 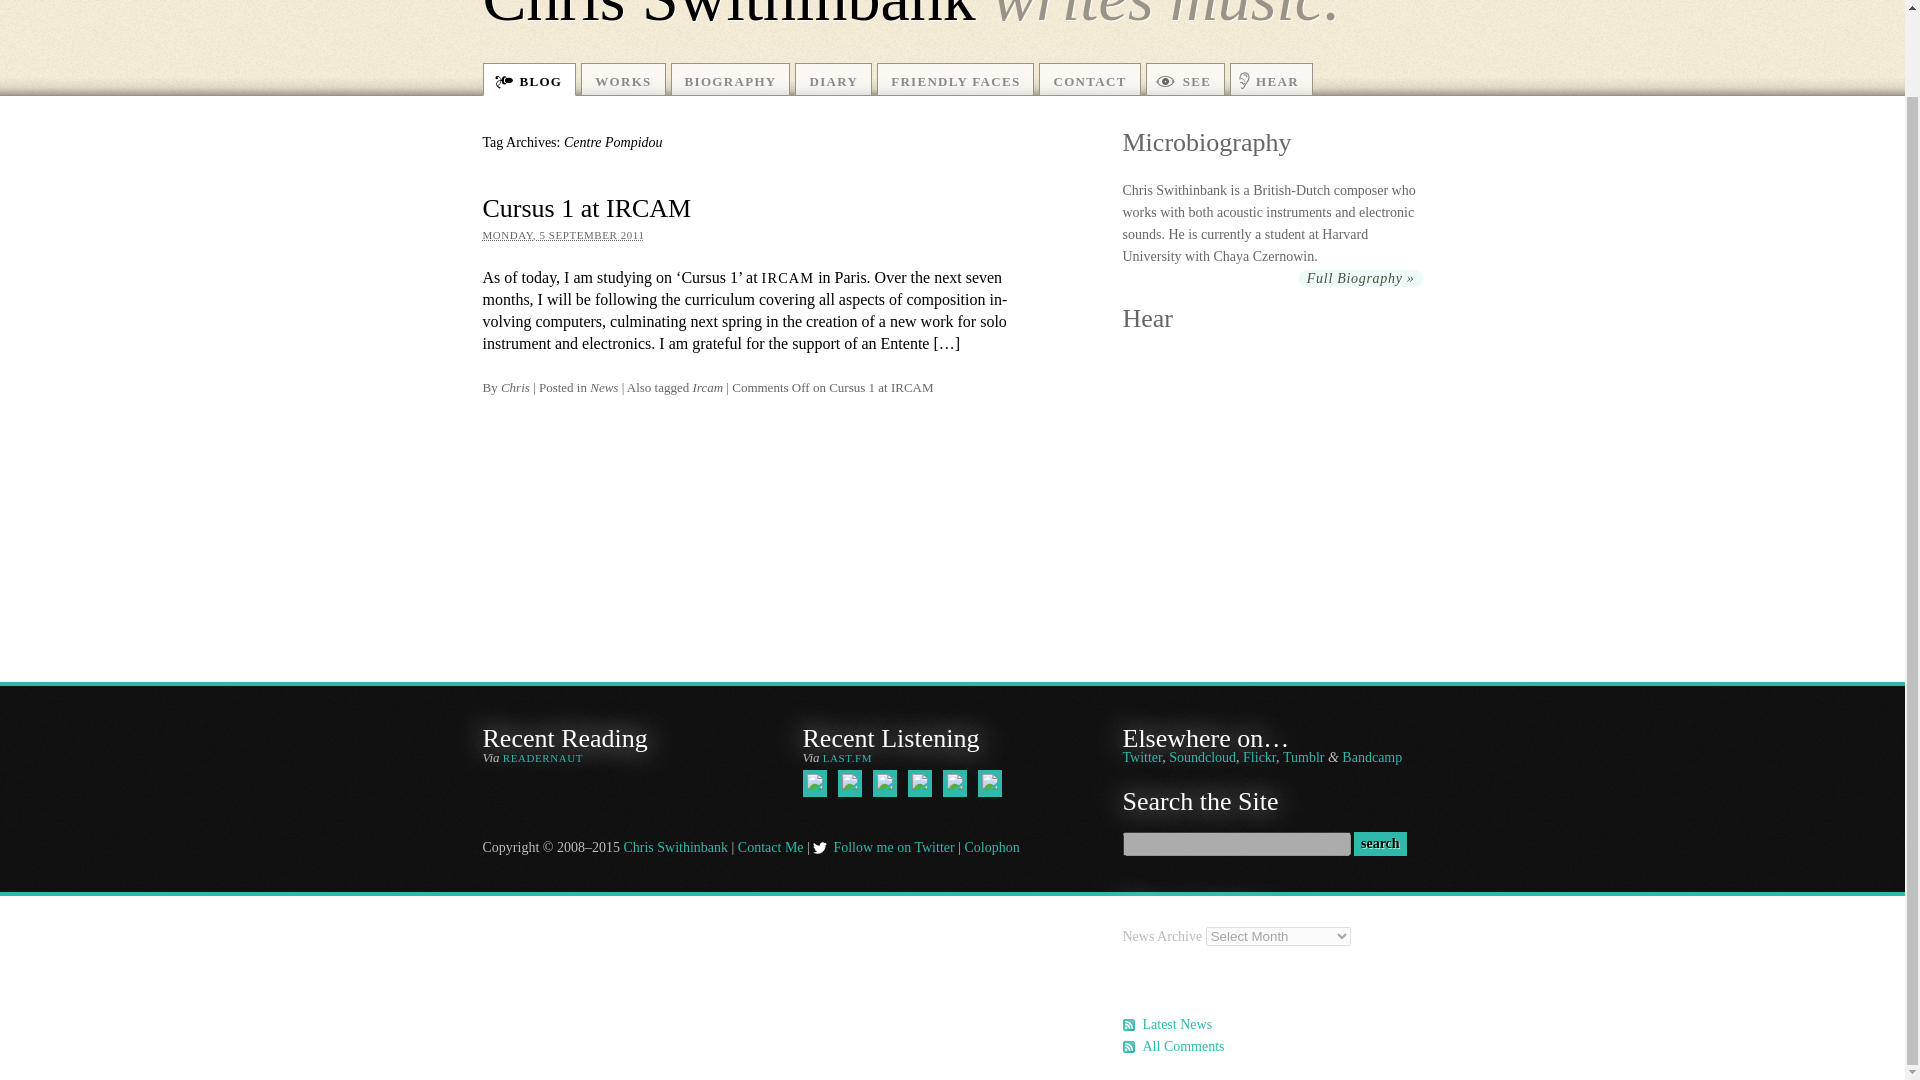 I want to click on BLOG, so click(x=528, y=79).